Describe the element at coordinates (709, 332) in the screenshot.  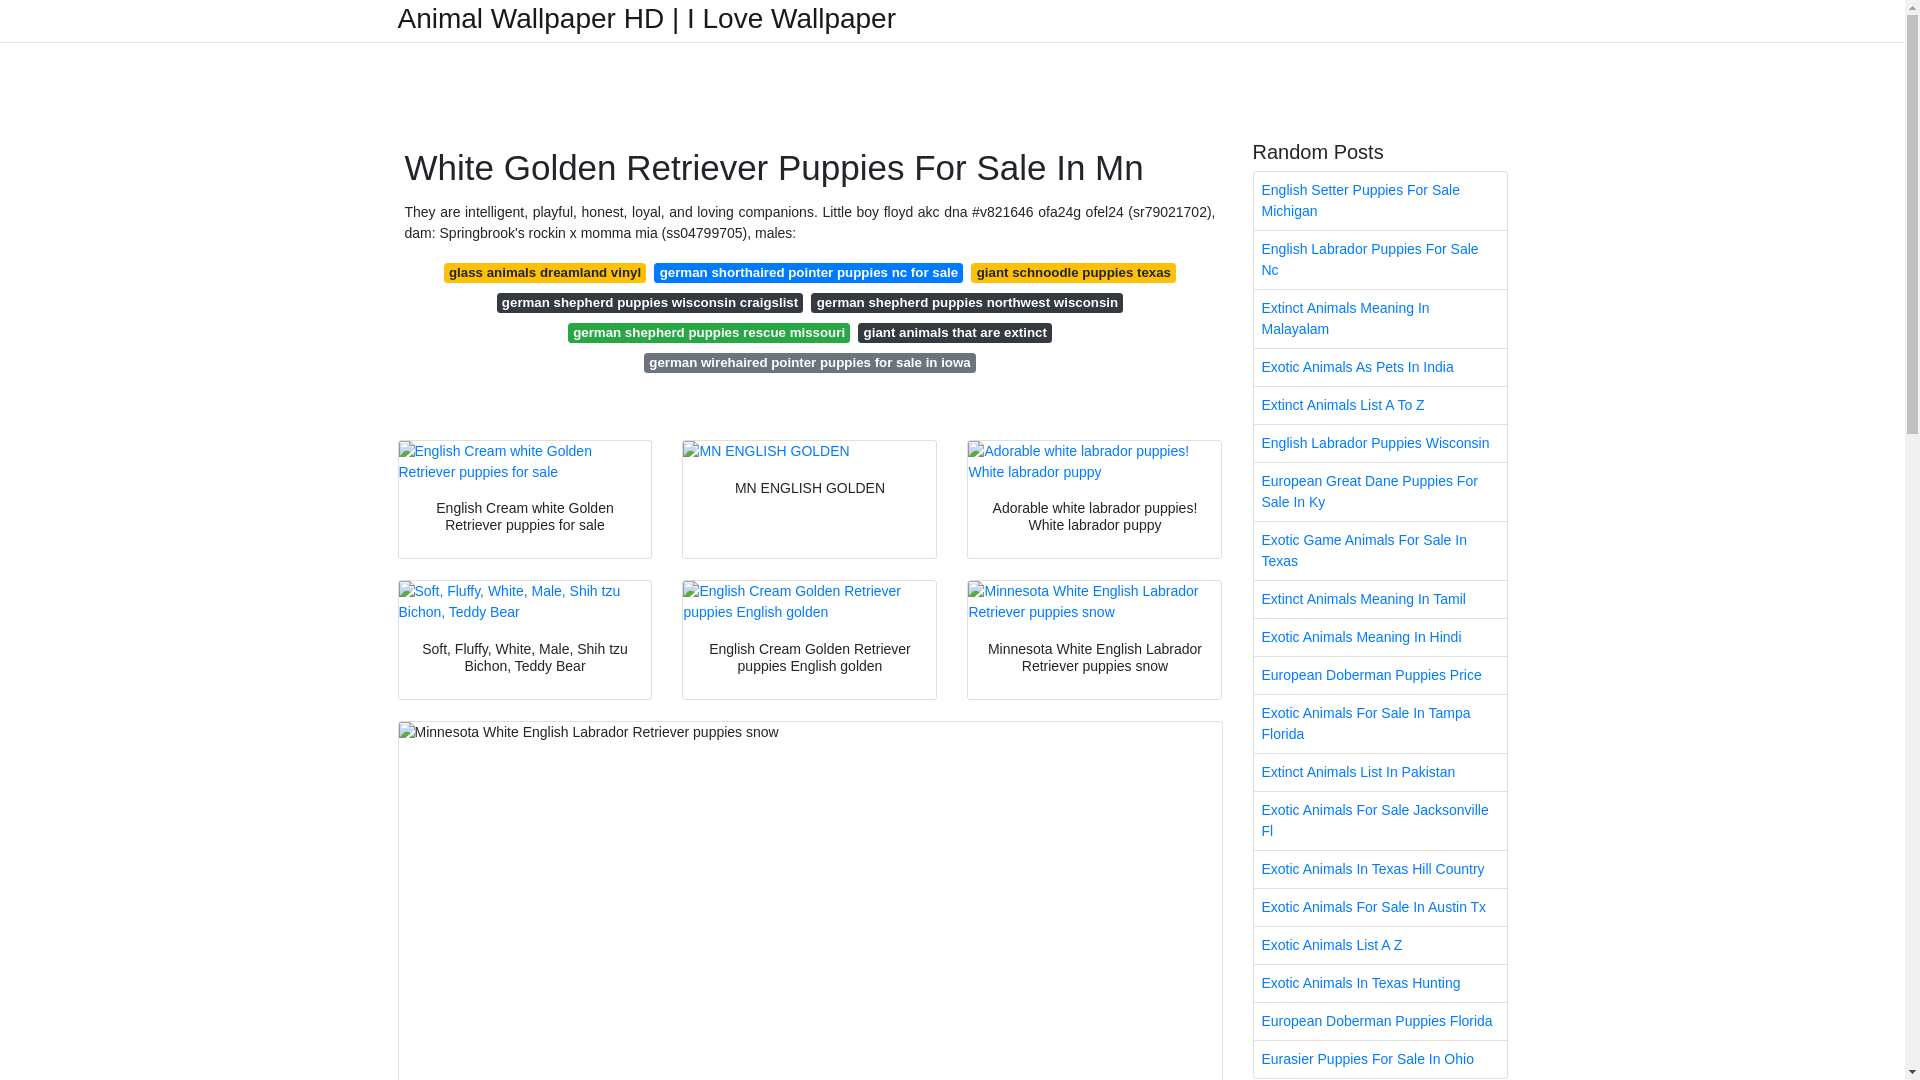
I see `german shepherd puppies rescue missouri` at that location.